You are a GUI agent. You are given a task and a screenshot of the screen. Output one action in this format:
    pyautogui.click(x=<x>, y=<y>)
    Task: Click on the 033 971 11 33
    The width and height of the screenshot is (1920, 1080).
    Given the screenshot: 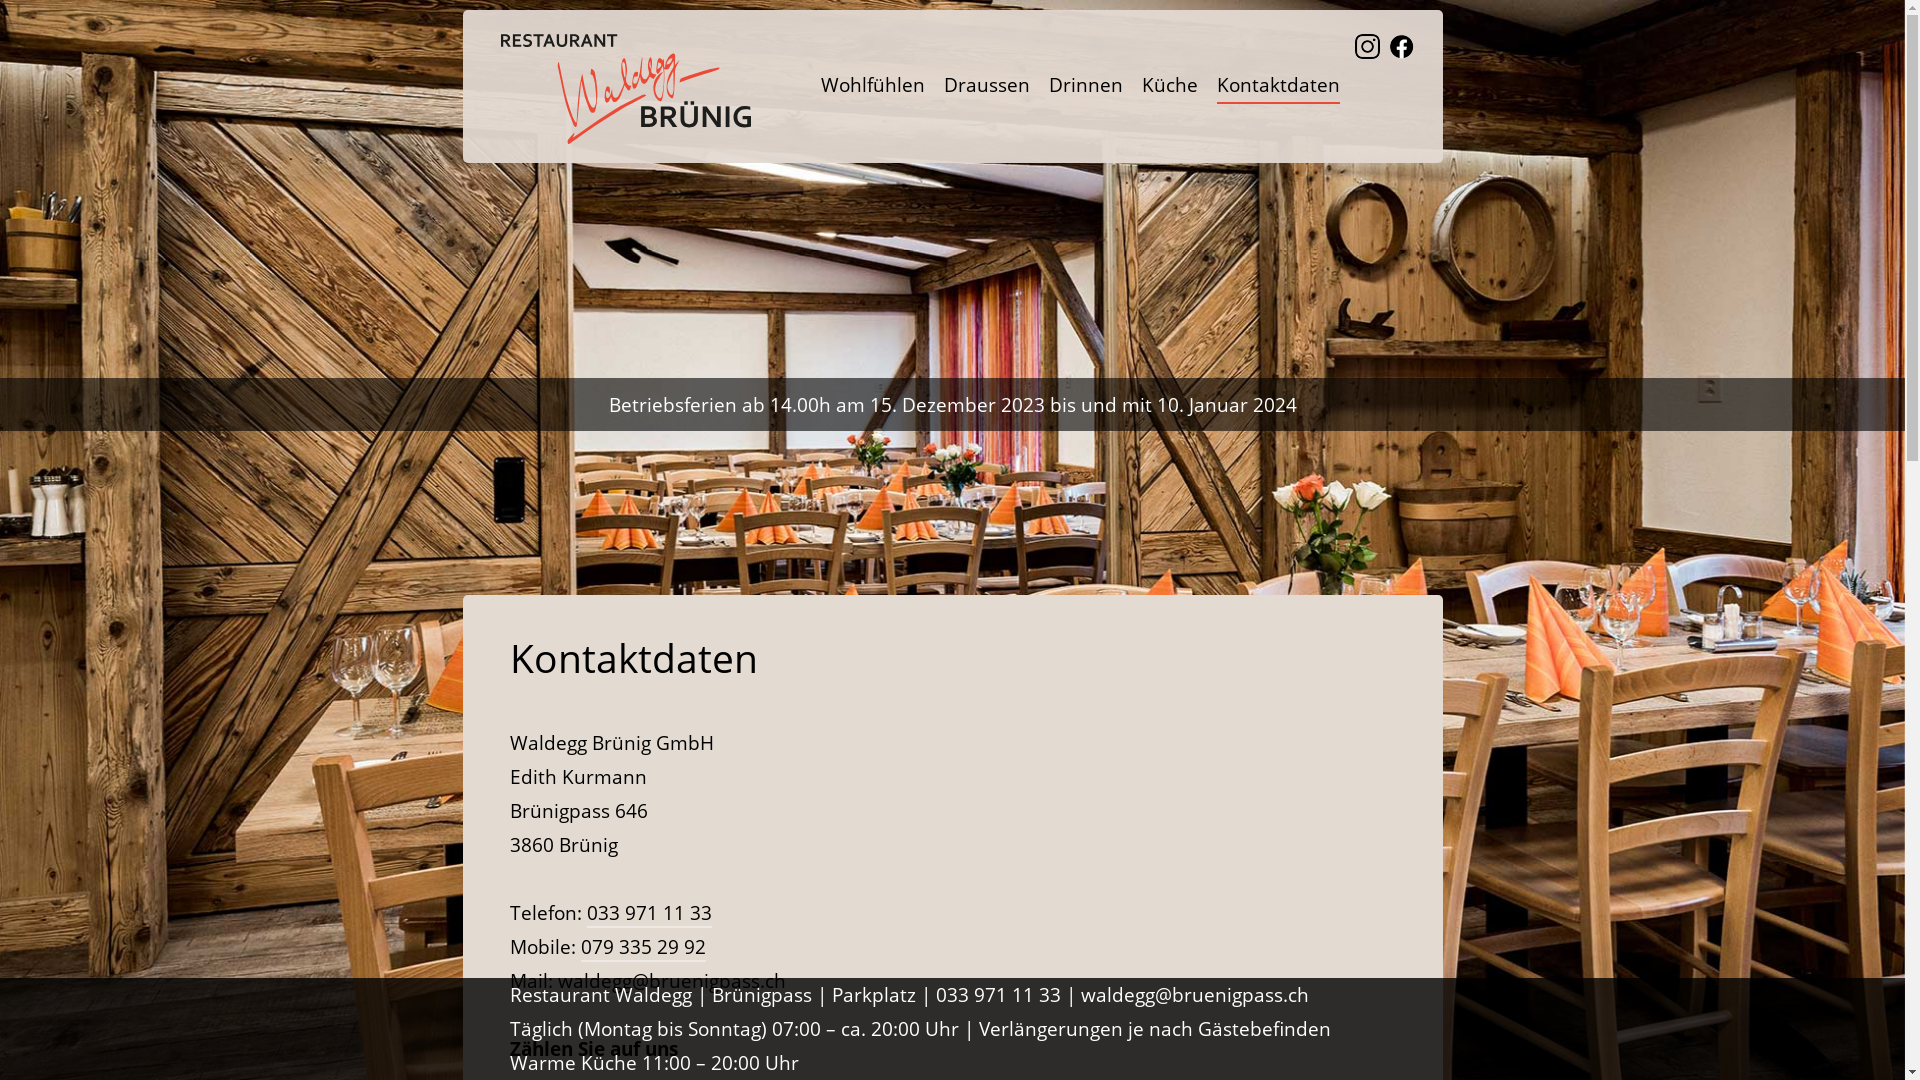 What is the action you would take?
    pyautogui.click(x=650, y=914)
    